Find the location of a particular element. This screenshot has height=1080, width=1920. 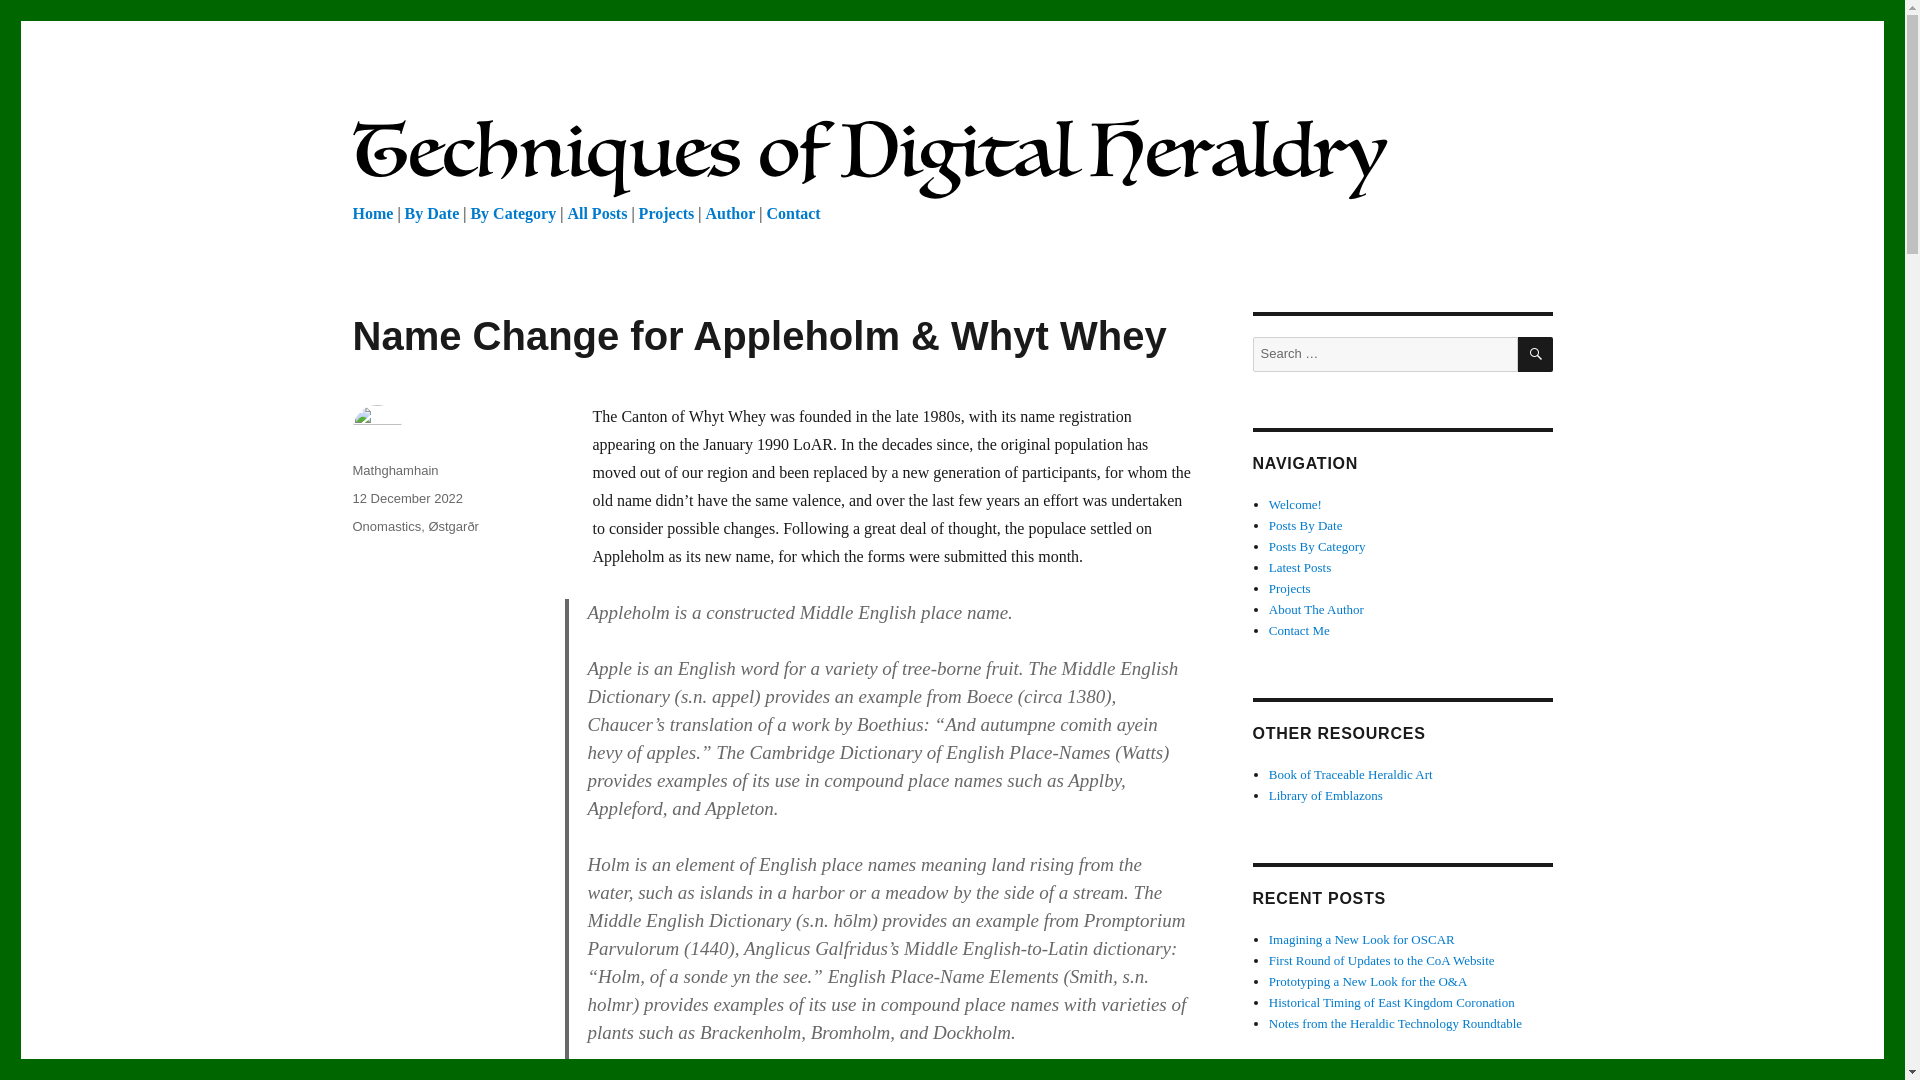

All Posts is located at coordinates (596, 214).